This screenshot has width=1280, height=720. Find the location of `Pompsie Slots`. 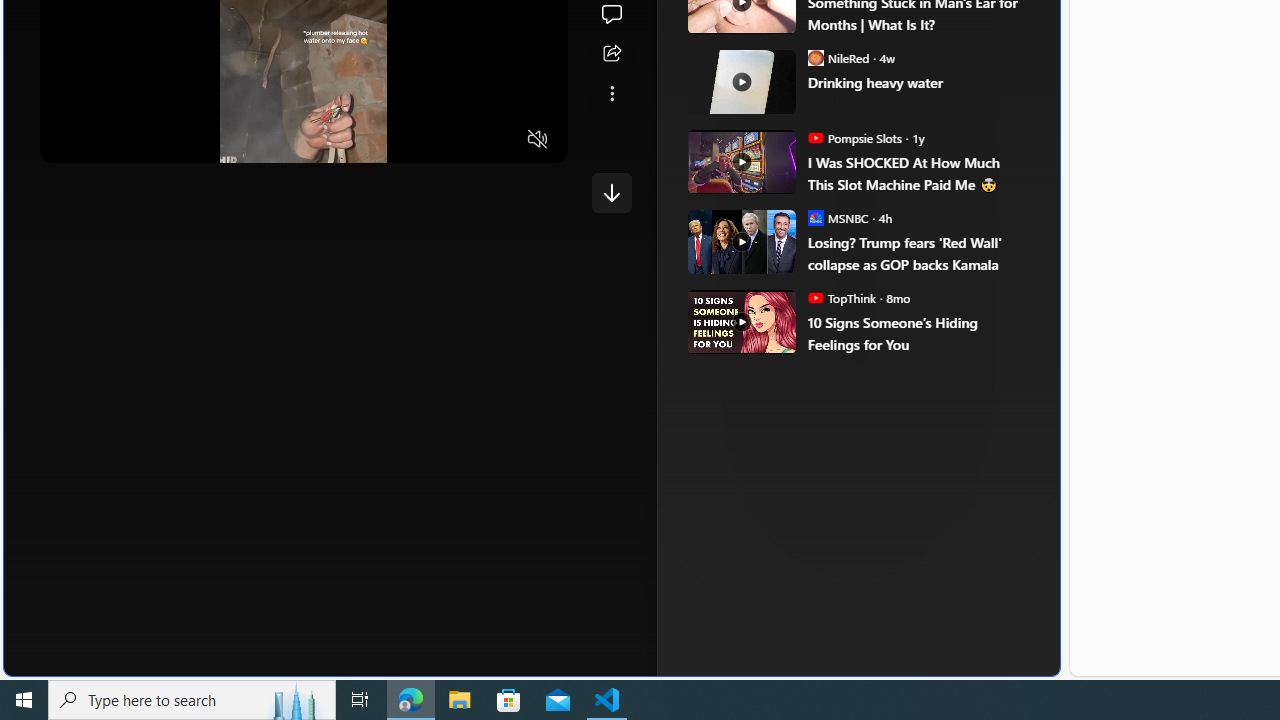

Pompsie Slots is located at coordinates (816, 138).